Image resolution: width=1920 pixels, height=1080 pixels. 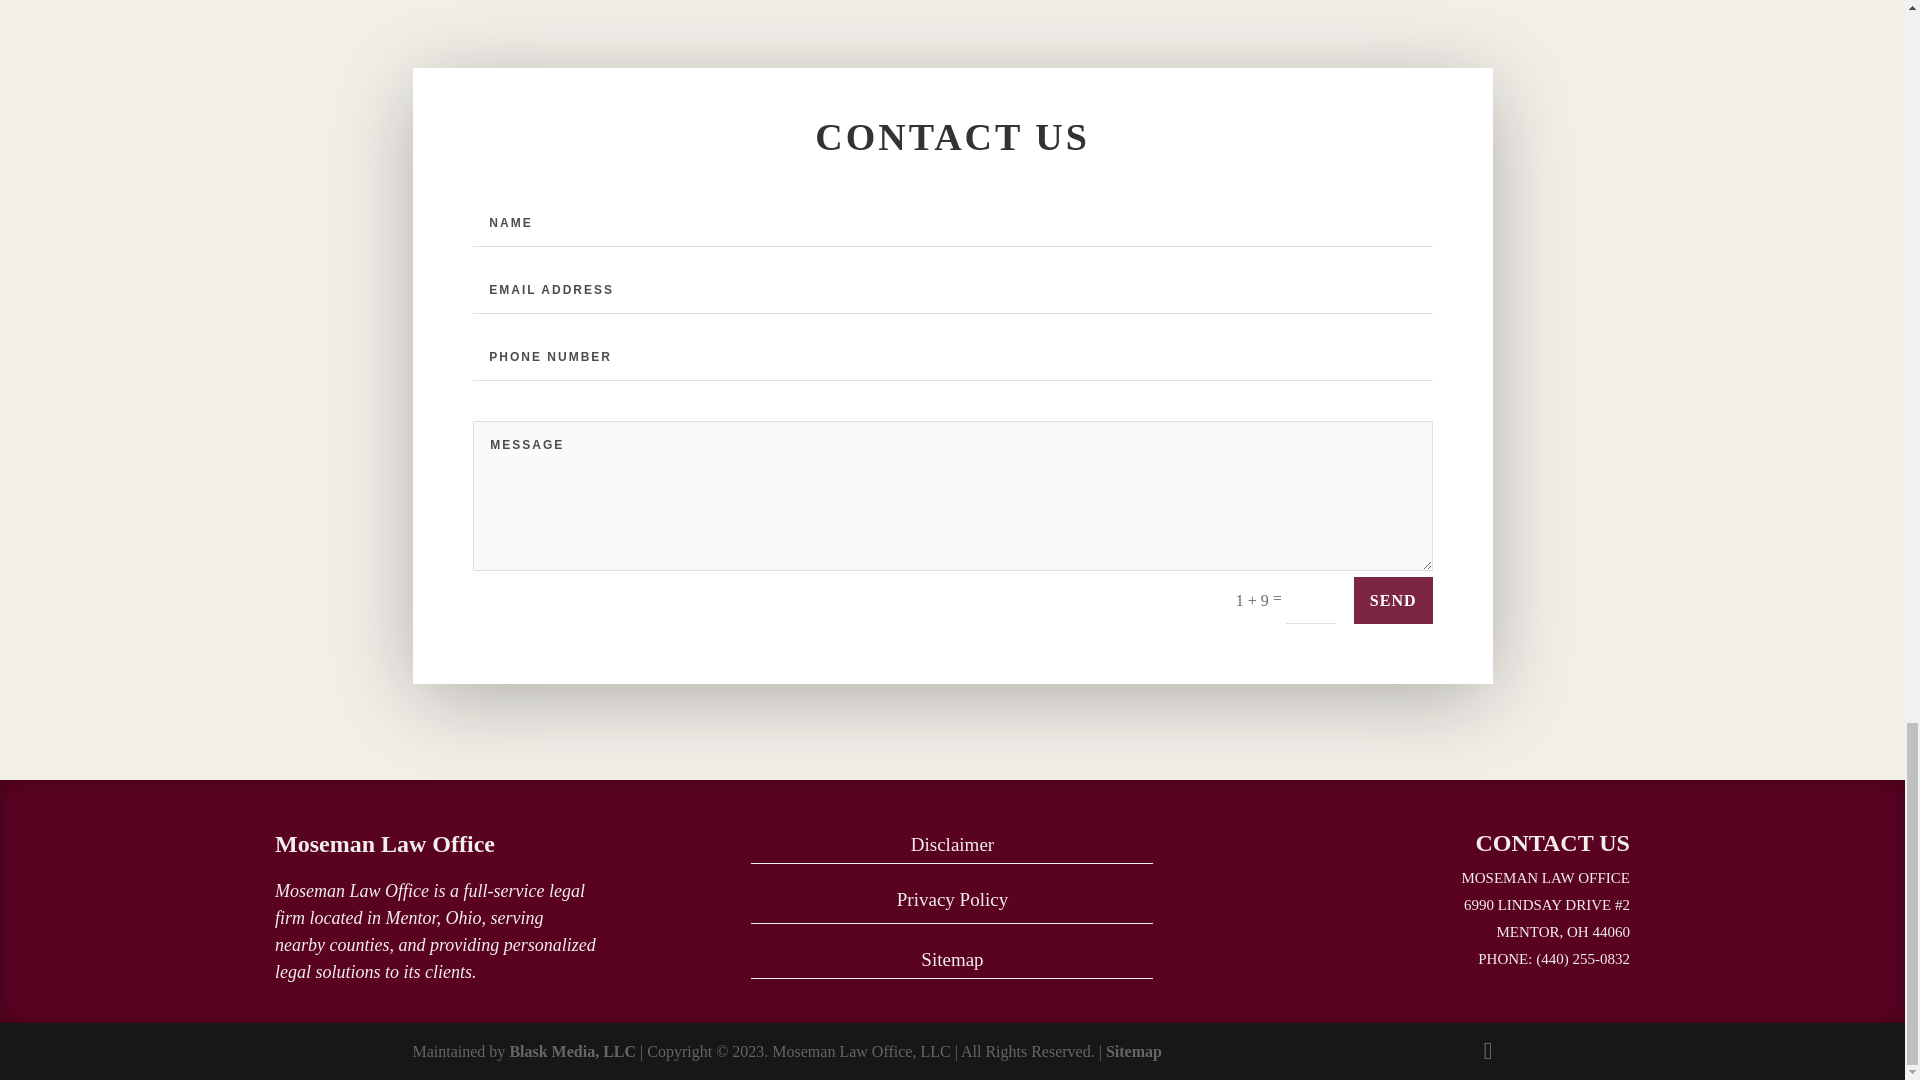 What do you see at coordinates (1392, 600) in the screenshot?
I see `SEND` at bounding box center [1392, 600].